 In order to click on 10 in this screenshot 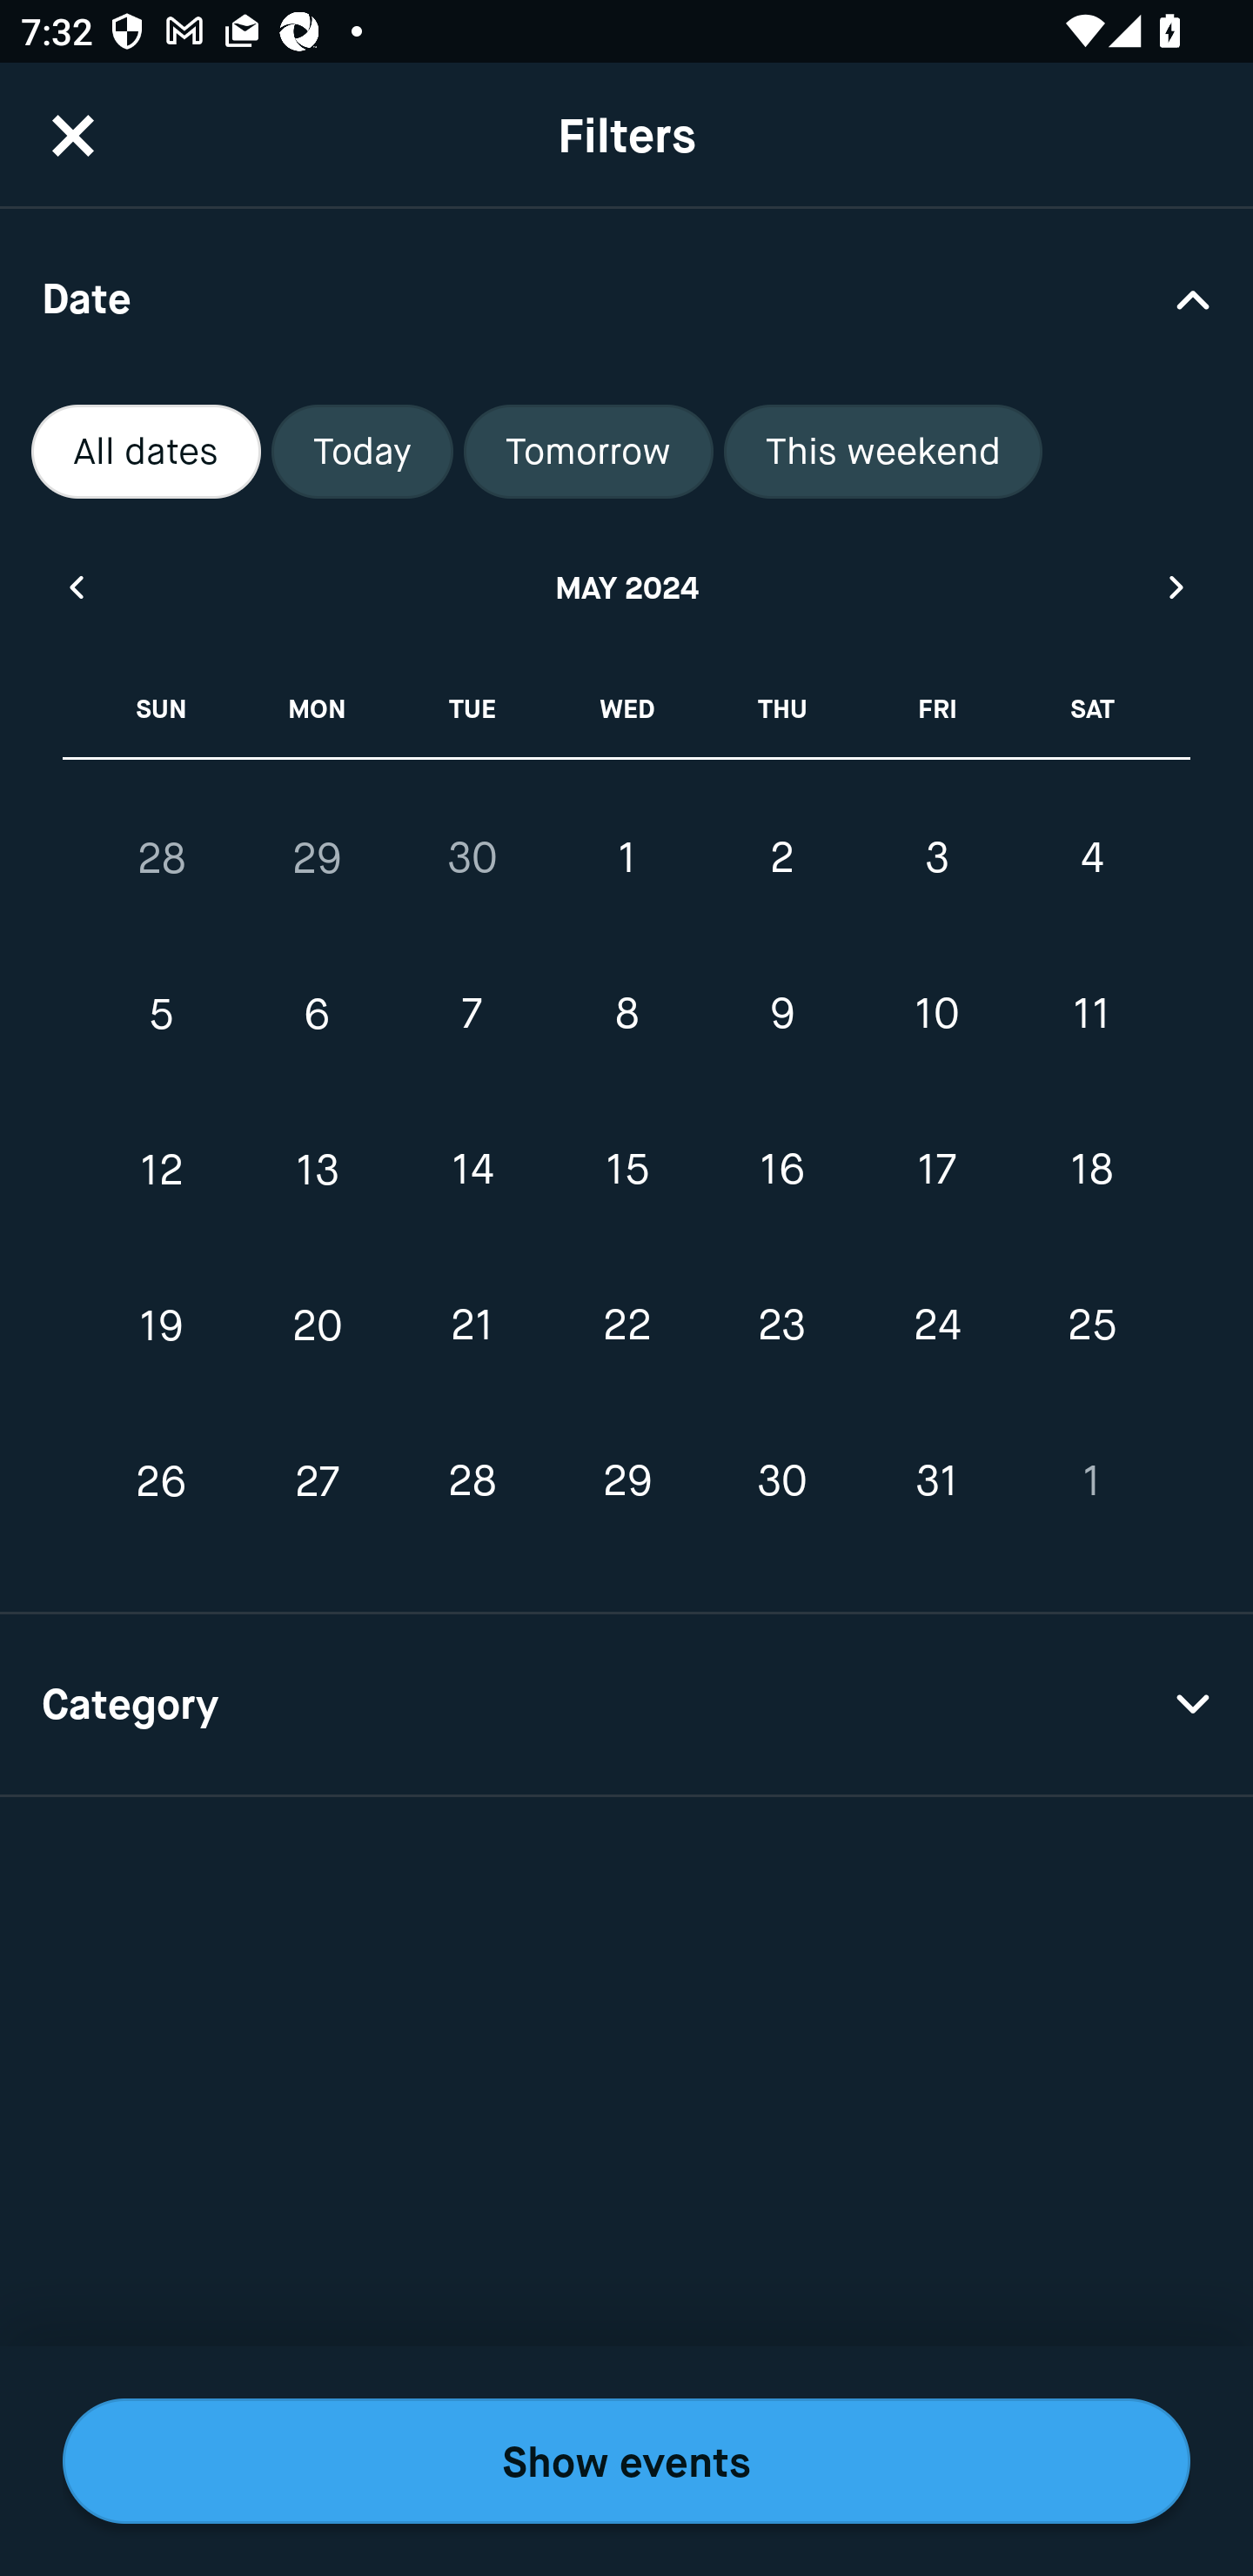, I will do `click(936, 1015)`.